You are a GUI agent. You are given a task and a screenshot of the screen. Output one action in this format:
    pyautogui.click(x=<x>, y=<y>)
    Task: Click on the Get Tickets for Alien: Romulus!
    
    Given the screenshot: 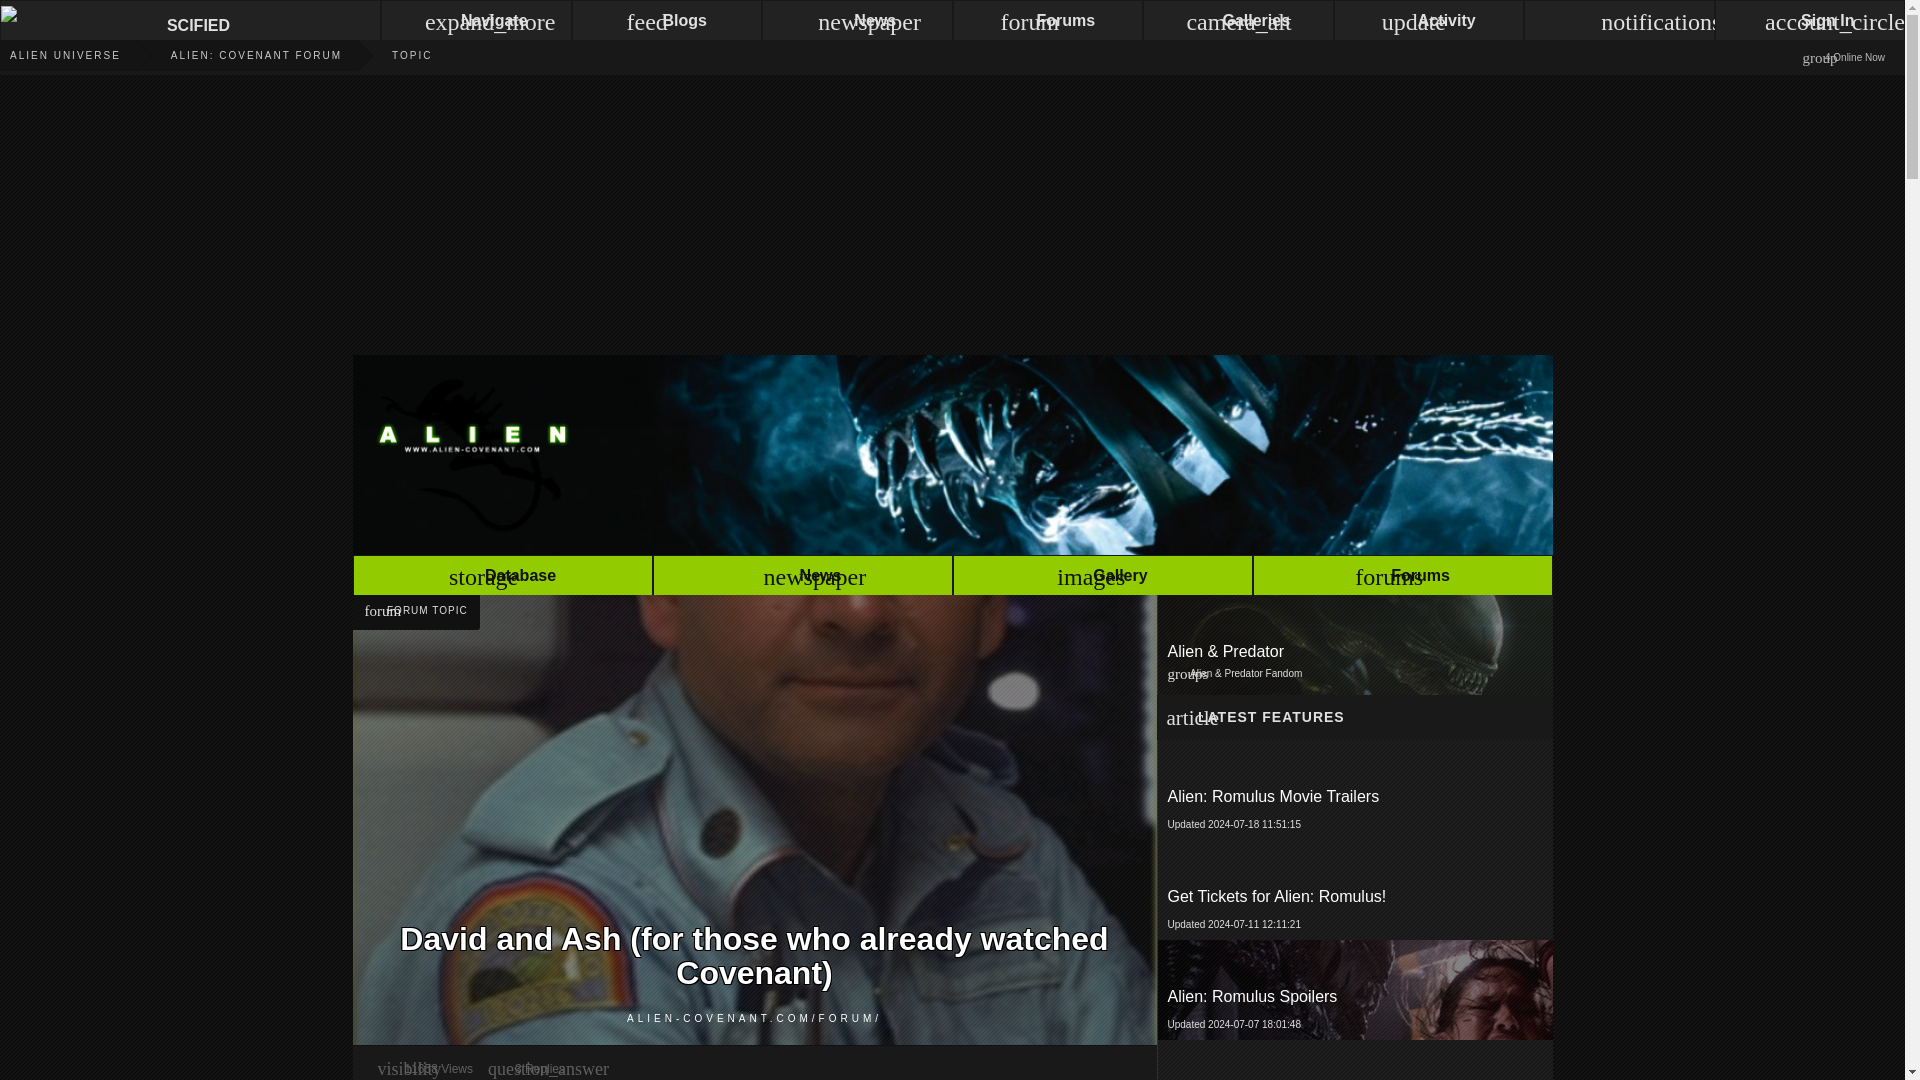 What is the action you would take?
    pyautogui.click(x=1355, y=896)
    